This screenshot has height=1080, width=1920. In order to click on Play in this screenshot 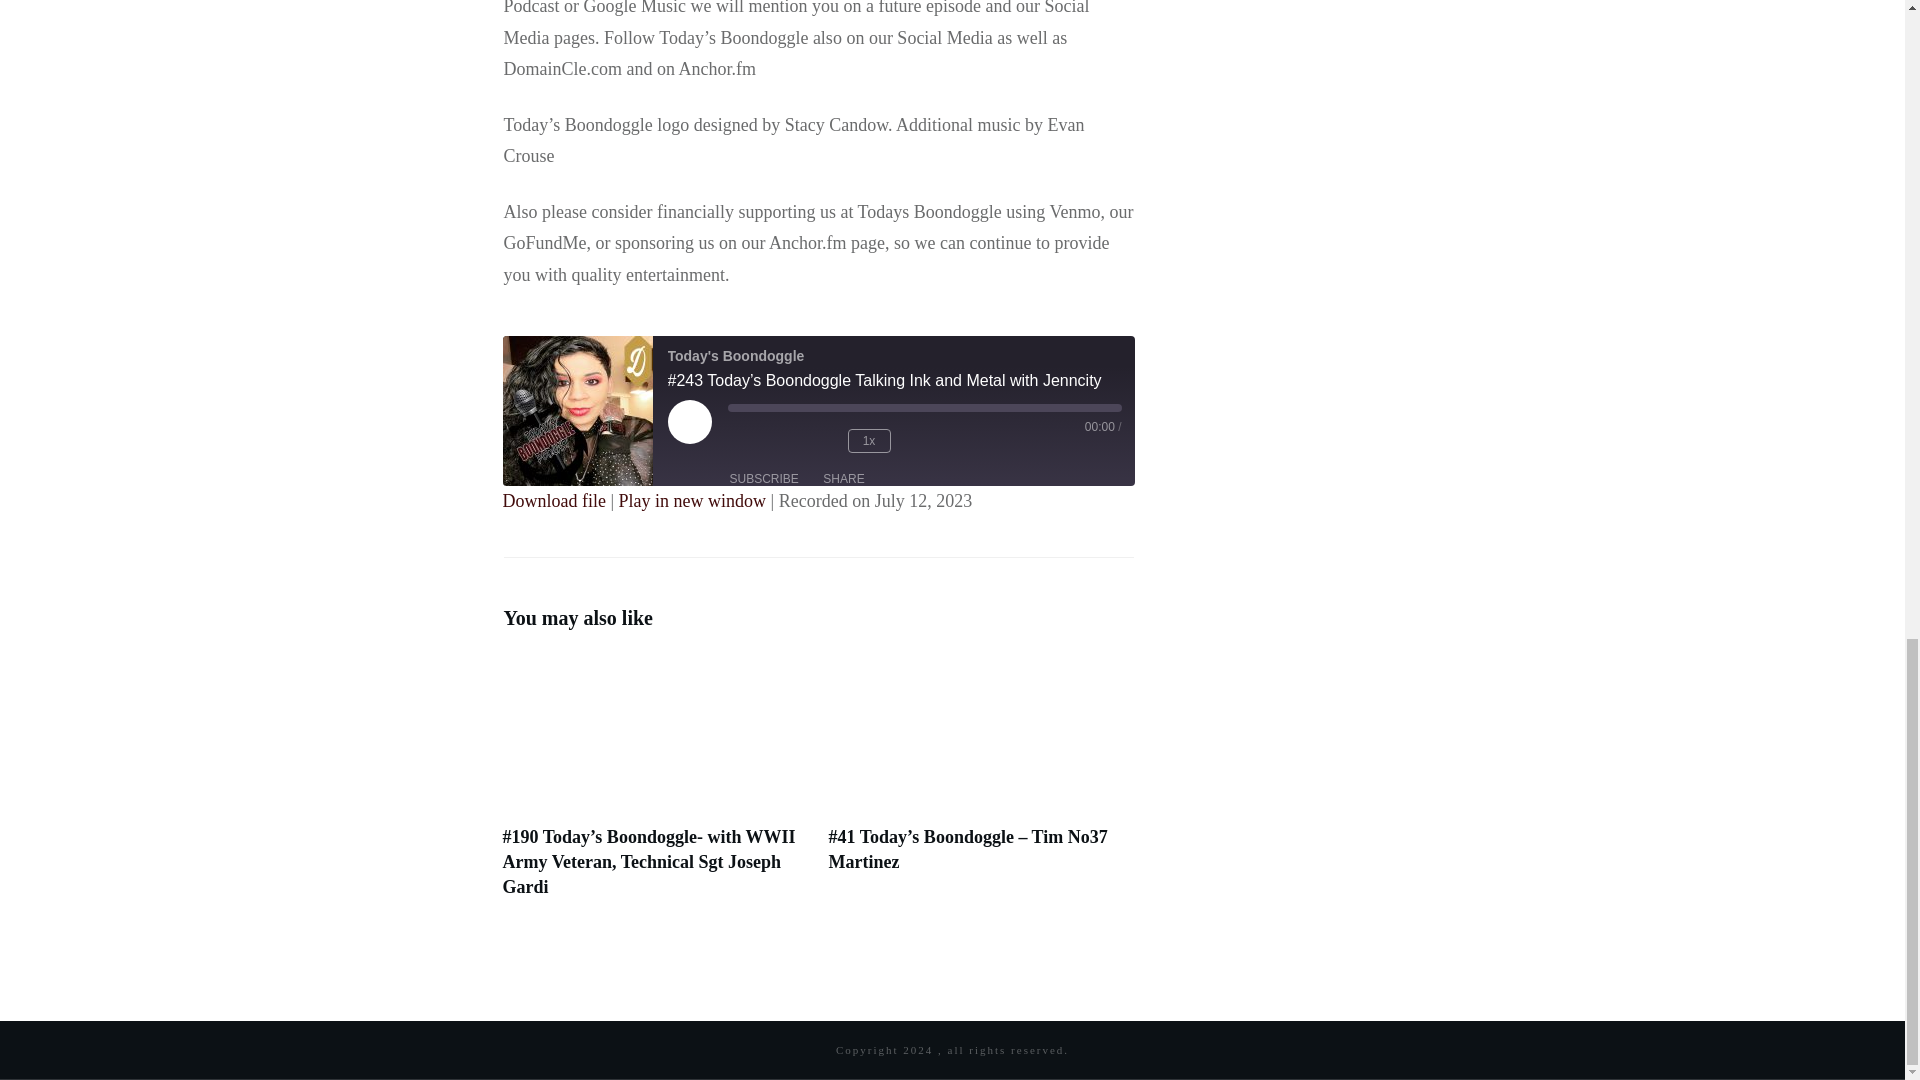, I will do `click(712, 444)`.